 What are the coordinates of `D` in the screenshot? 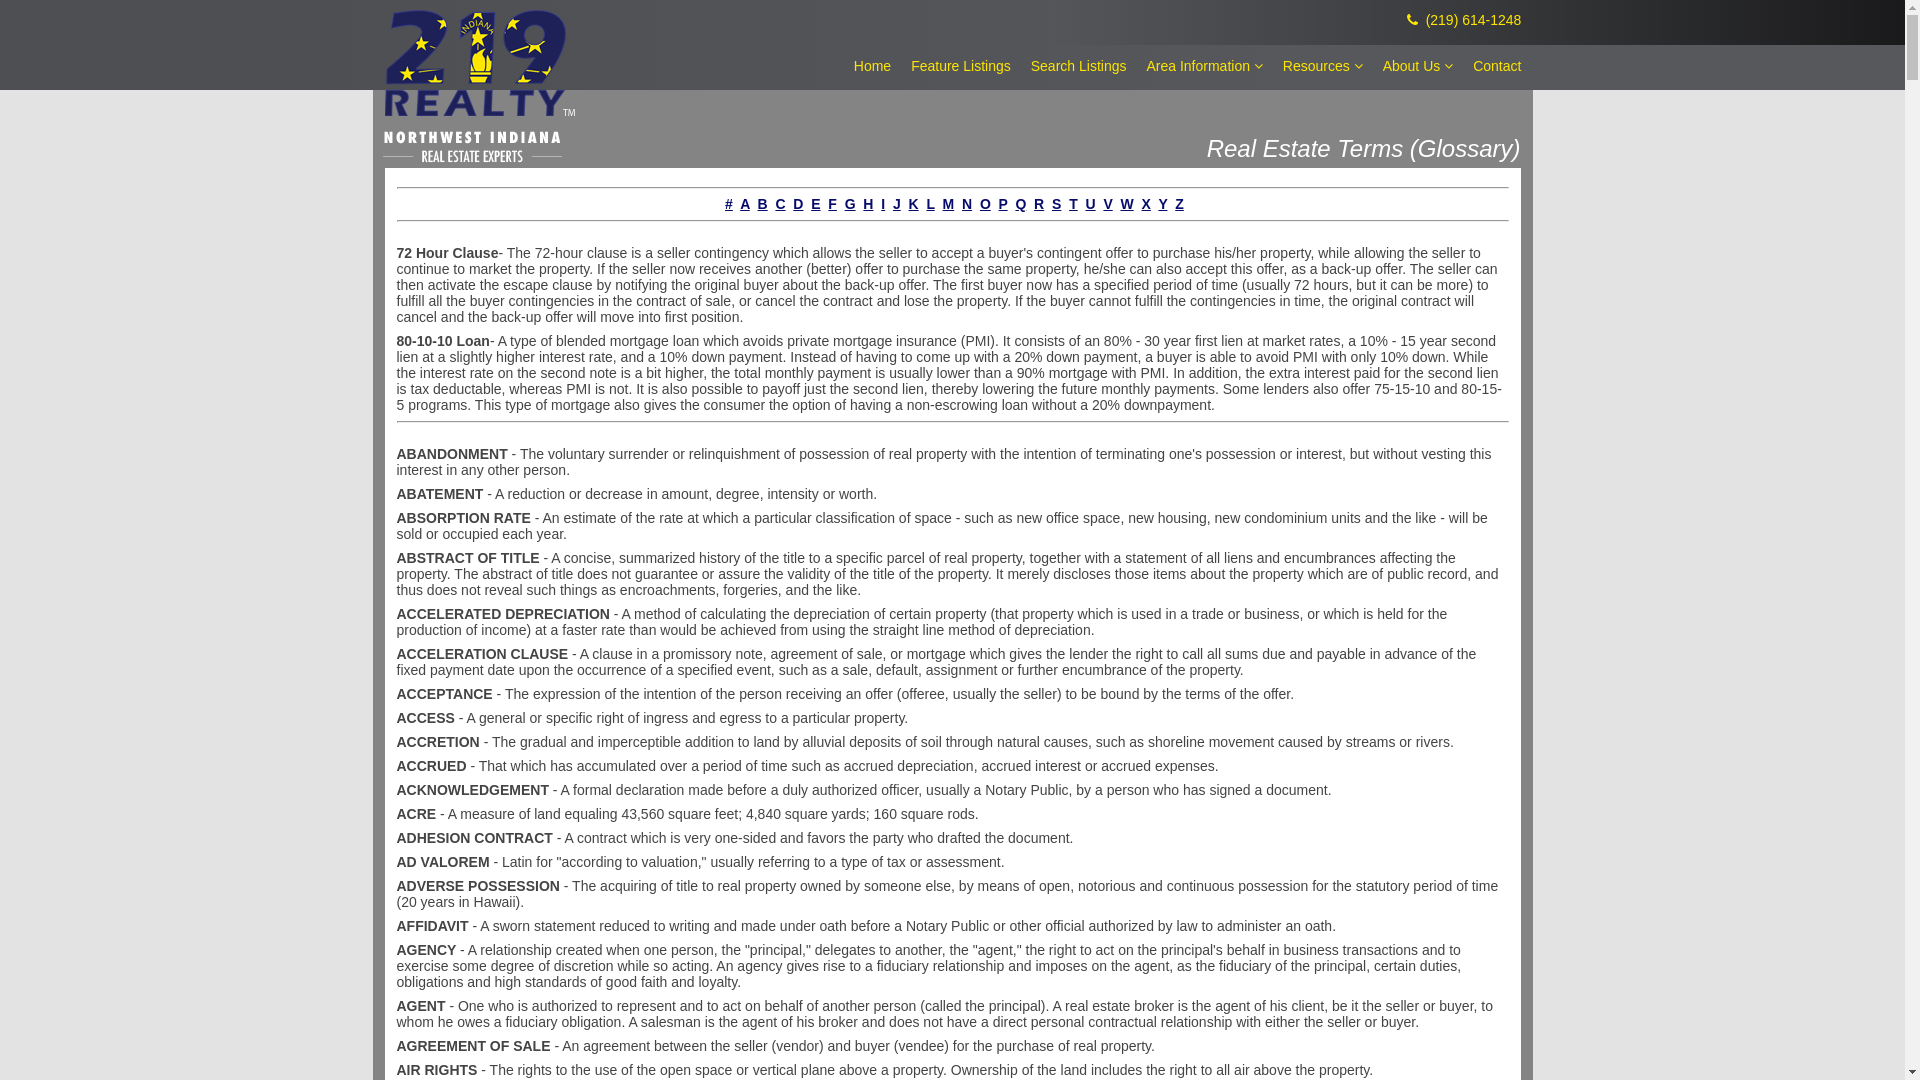 It's located at (798, 204).